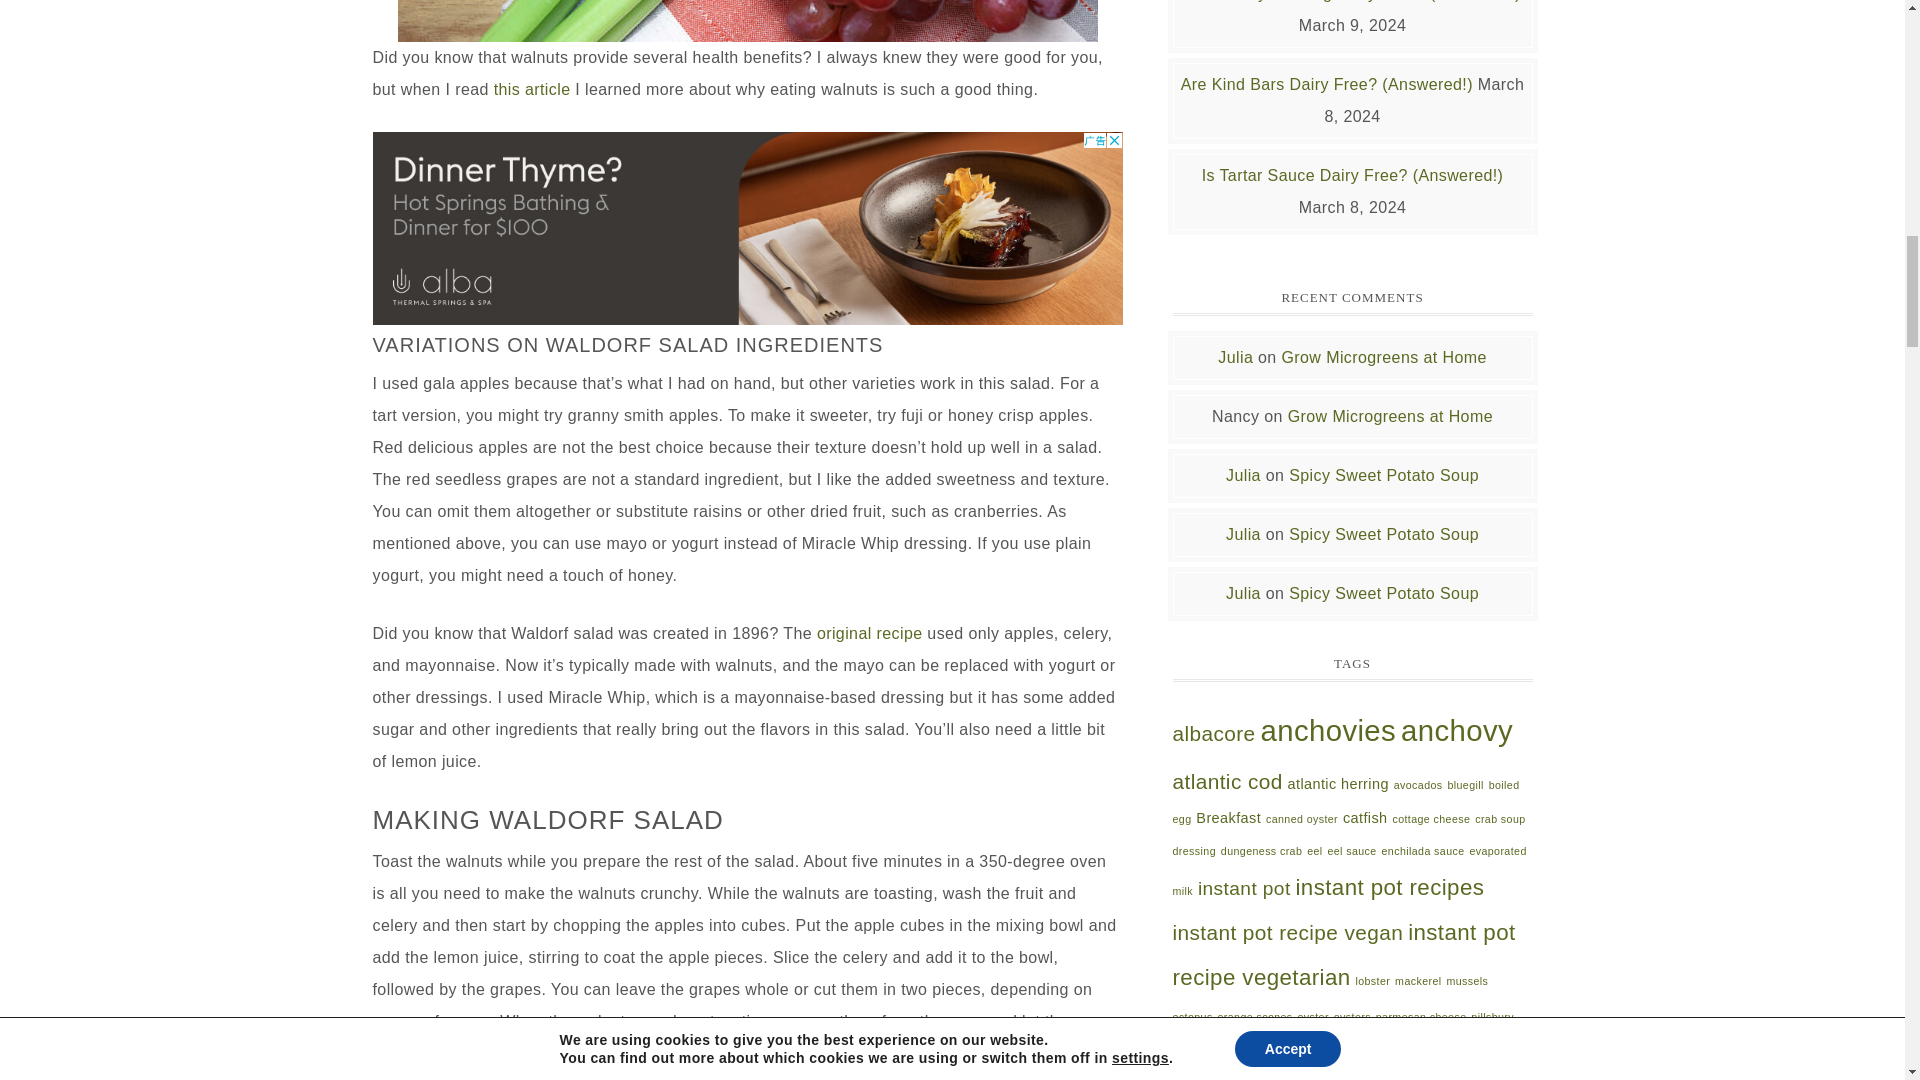 This screenshot has height=1080, width=1920. What do you see at coordinates (746, 228) in the screenshot?
I see `Advertisement` at bounding box center [746, 228].